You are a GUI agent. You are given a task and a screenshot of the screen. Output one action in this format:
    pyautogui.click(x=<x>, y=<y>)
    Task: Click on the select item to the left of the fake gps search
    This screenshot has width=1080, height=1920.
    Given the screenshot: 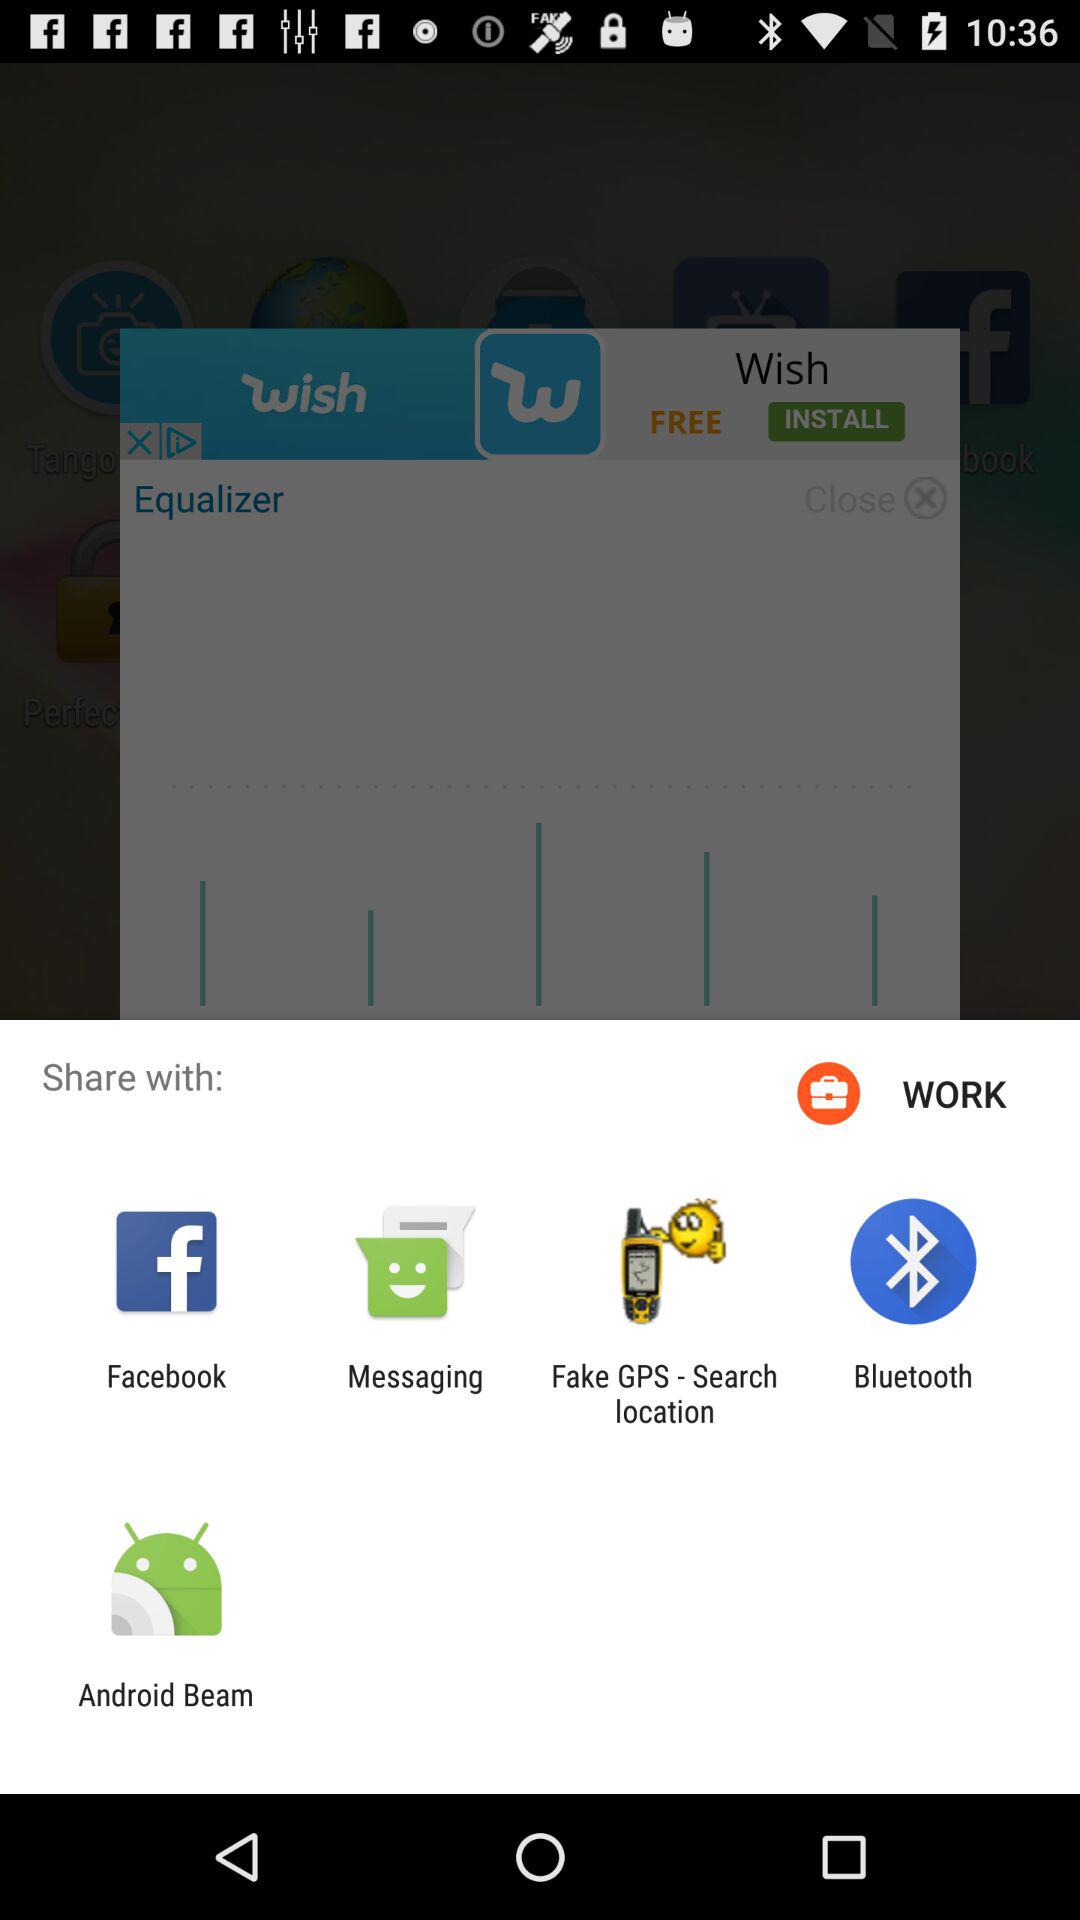 What is the action you would take?
    pyautogui.click(x=415, y=1393)
    